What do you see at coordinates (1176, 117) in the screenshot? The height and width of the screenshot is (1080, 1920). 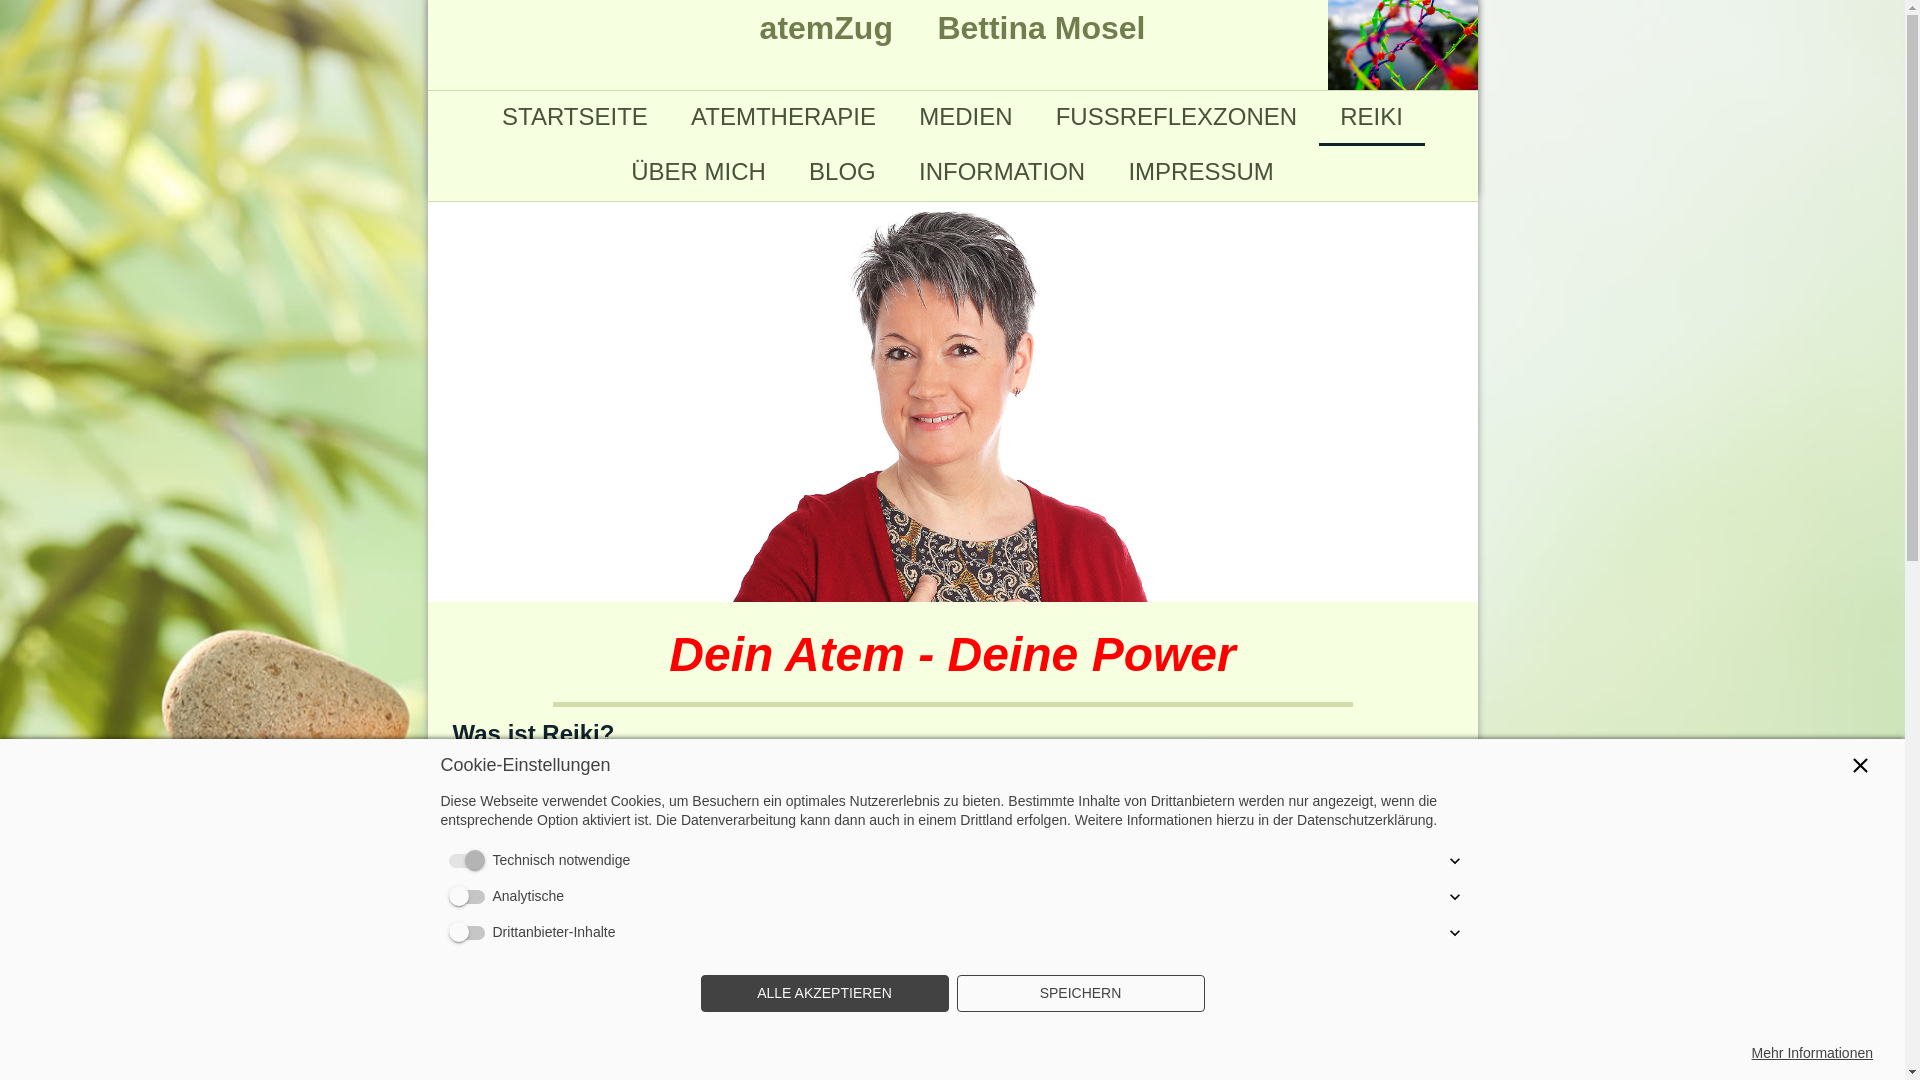 I see `FUSSREFLEXZONEN` at bounding box center [1176, 117].